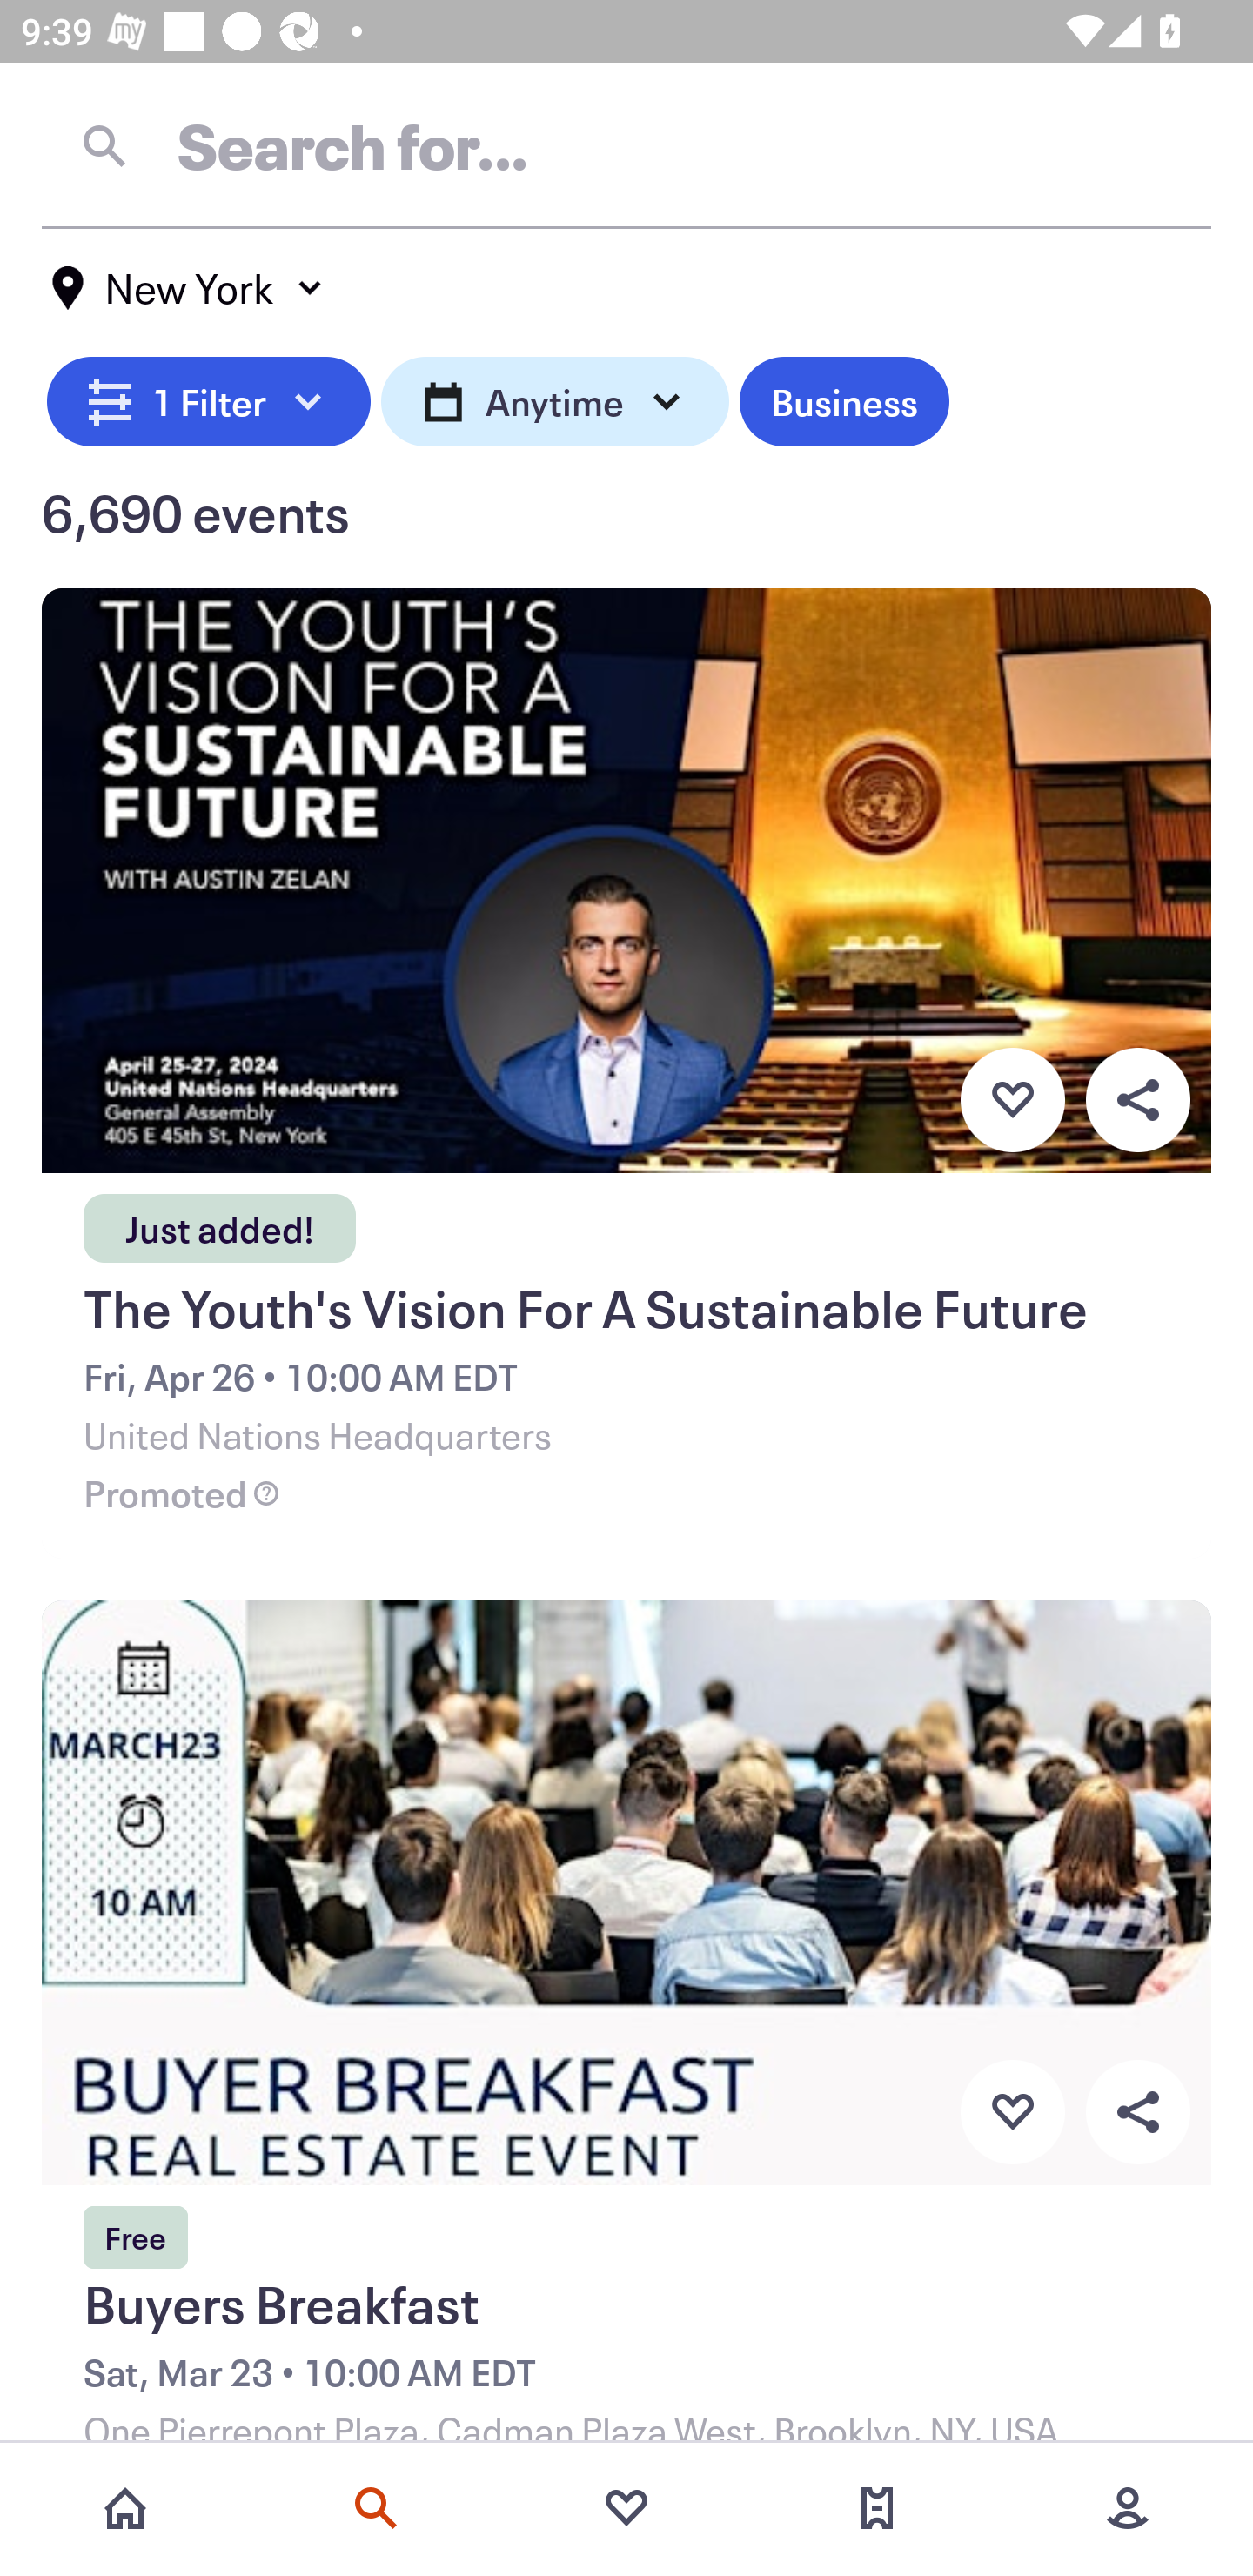 Image resolution: width=1253 pixels, height=2576 pixels. I want to click on Anytime, so click(555, 397).